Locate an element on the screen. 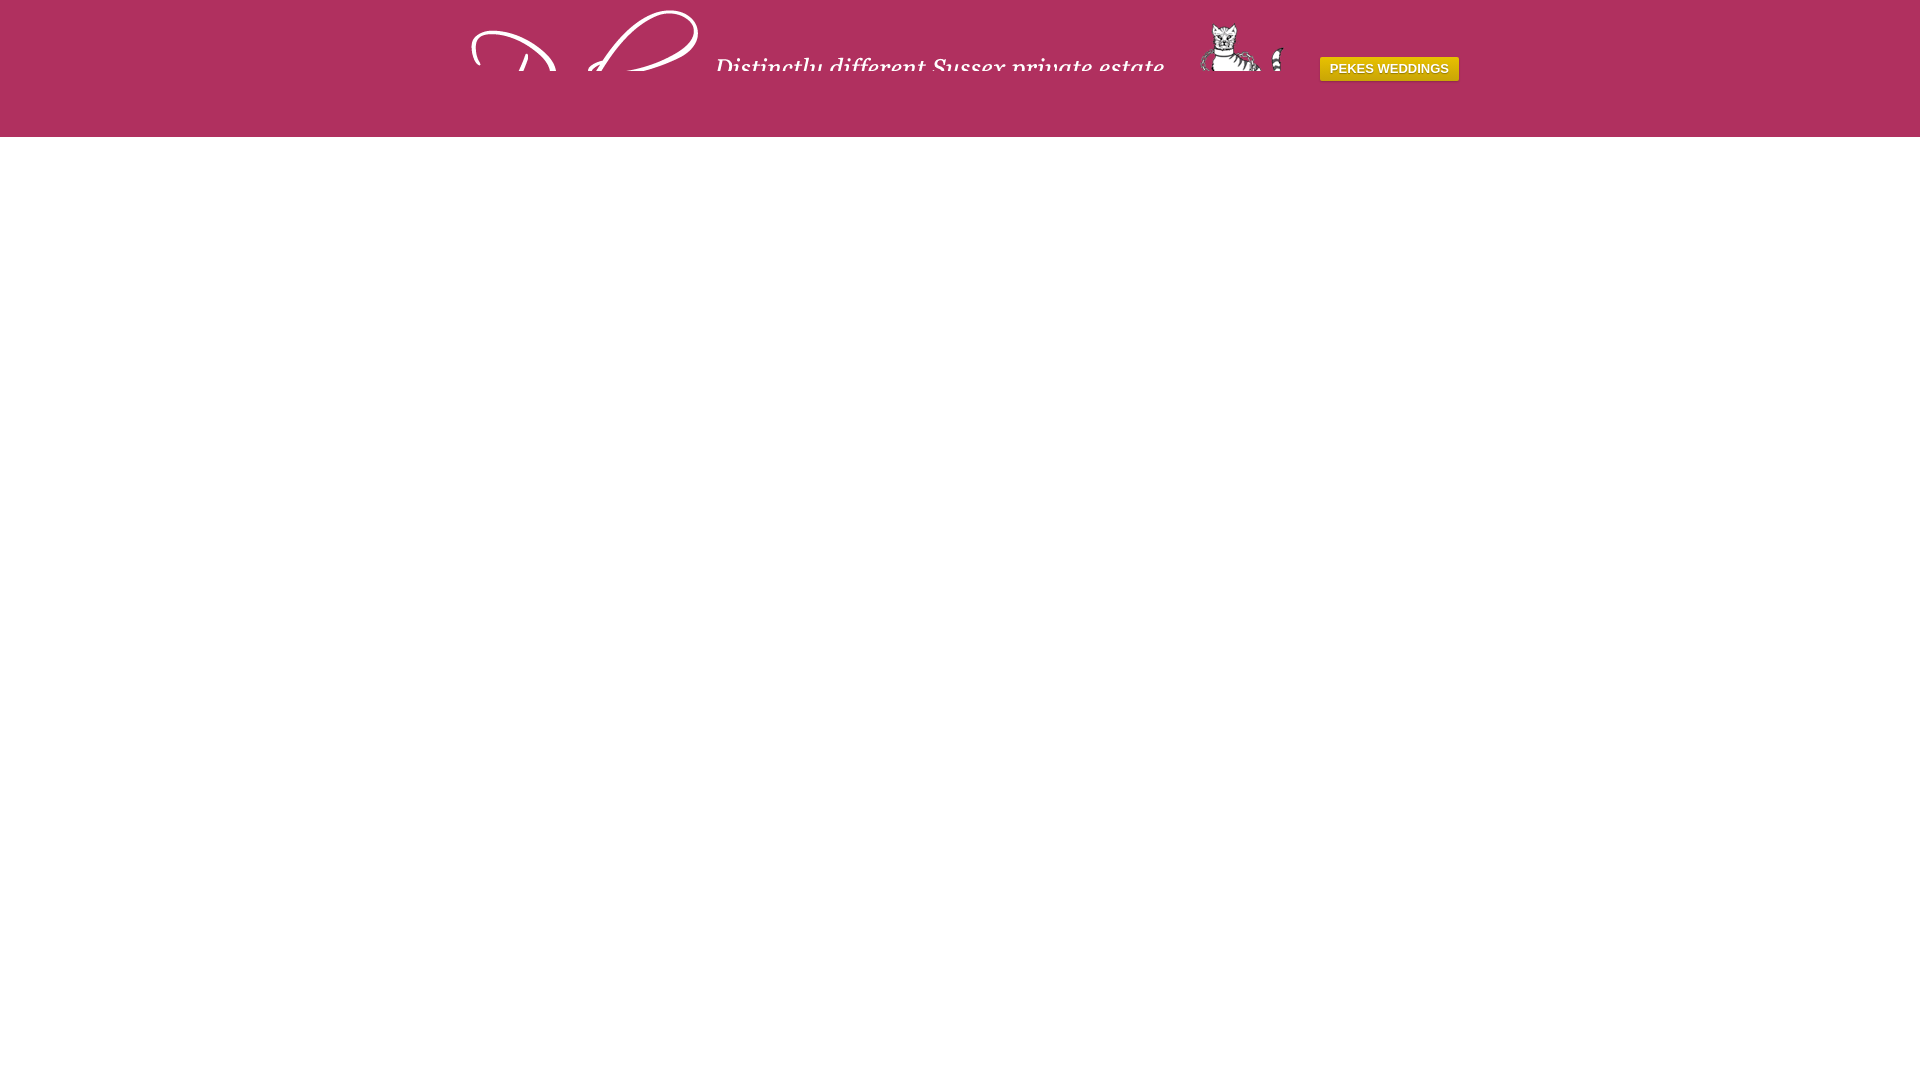 The height and width of the screenshot is (1080, 1920). Home is located at coordinates (886, 66).